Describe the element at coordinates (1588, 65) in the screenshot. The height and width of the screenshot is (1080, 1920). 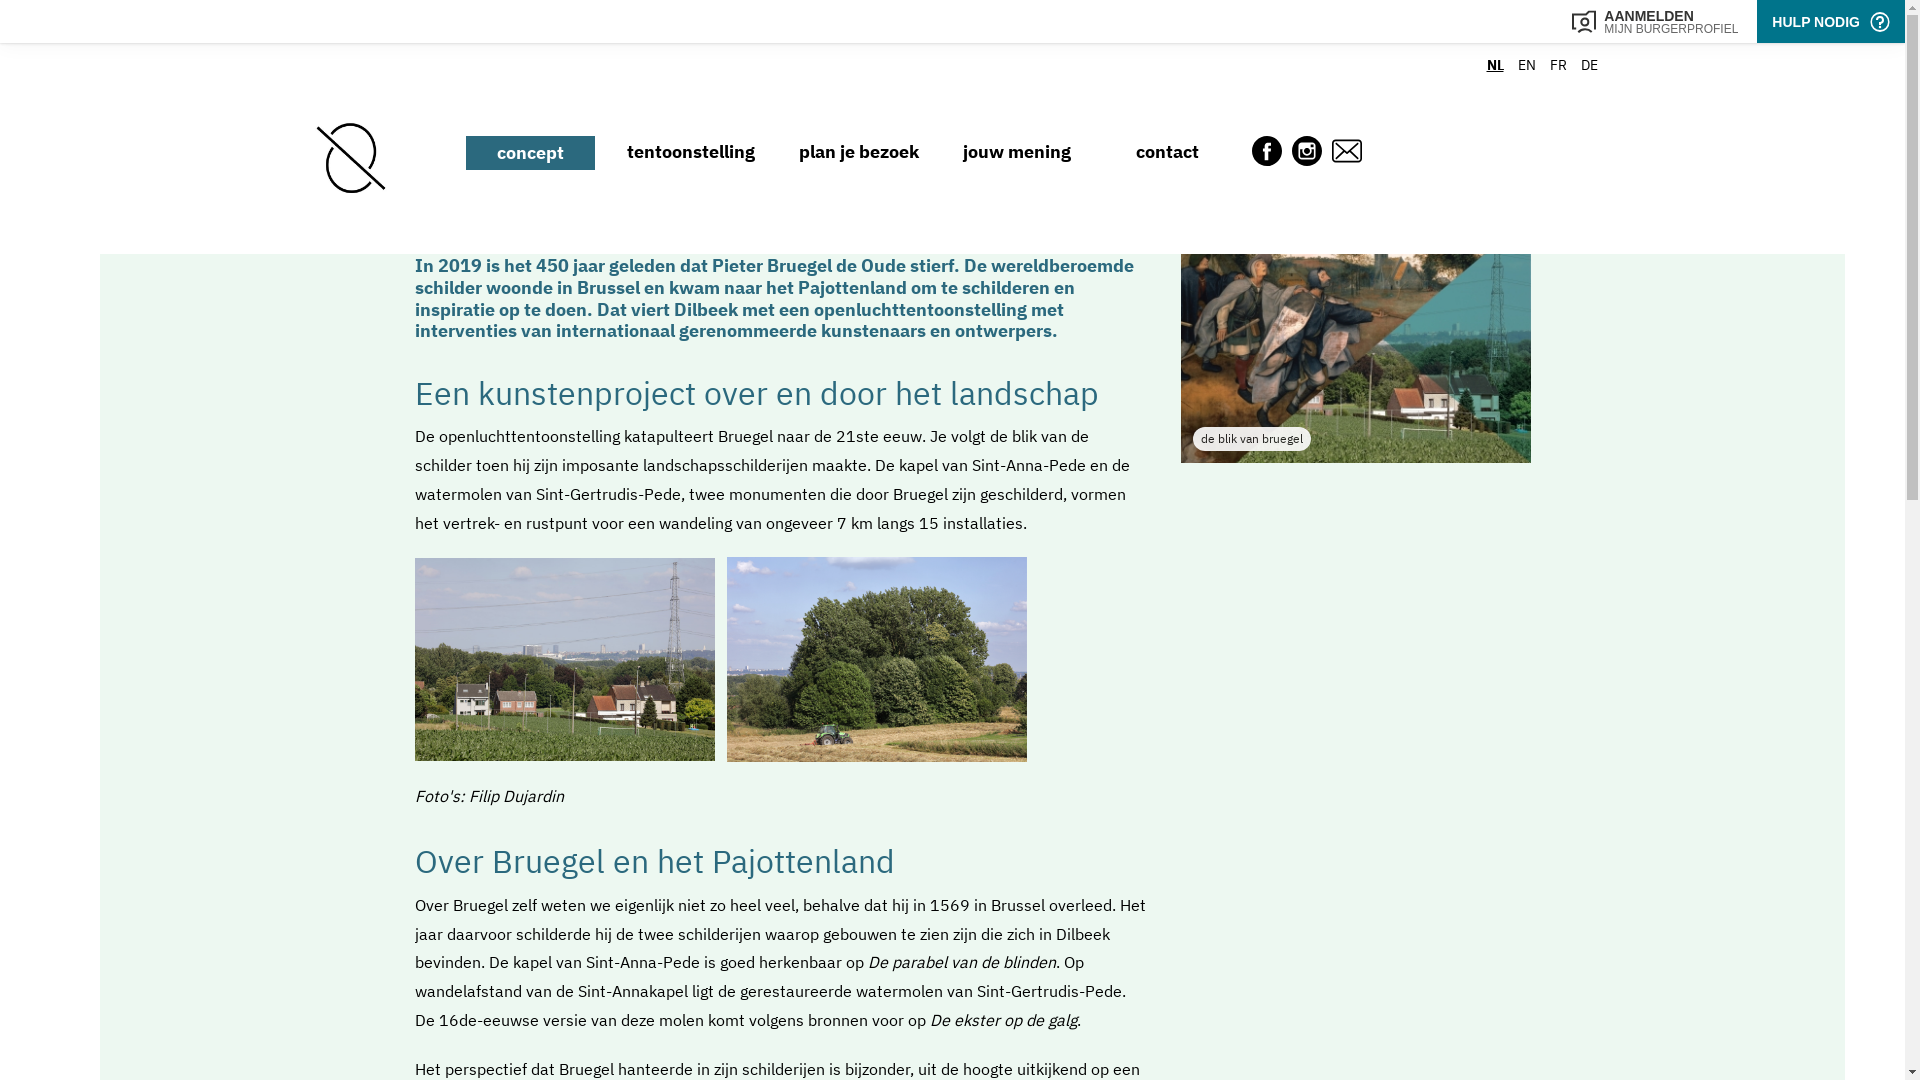
I see `DE` at that location.